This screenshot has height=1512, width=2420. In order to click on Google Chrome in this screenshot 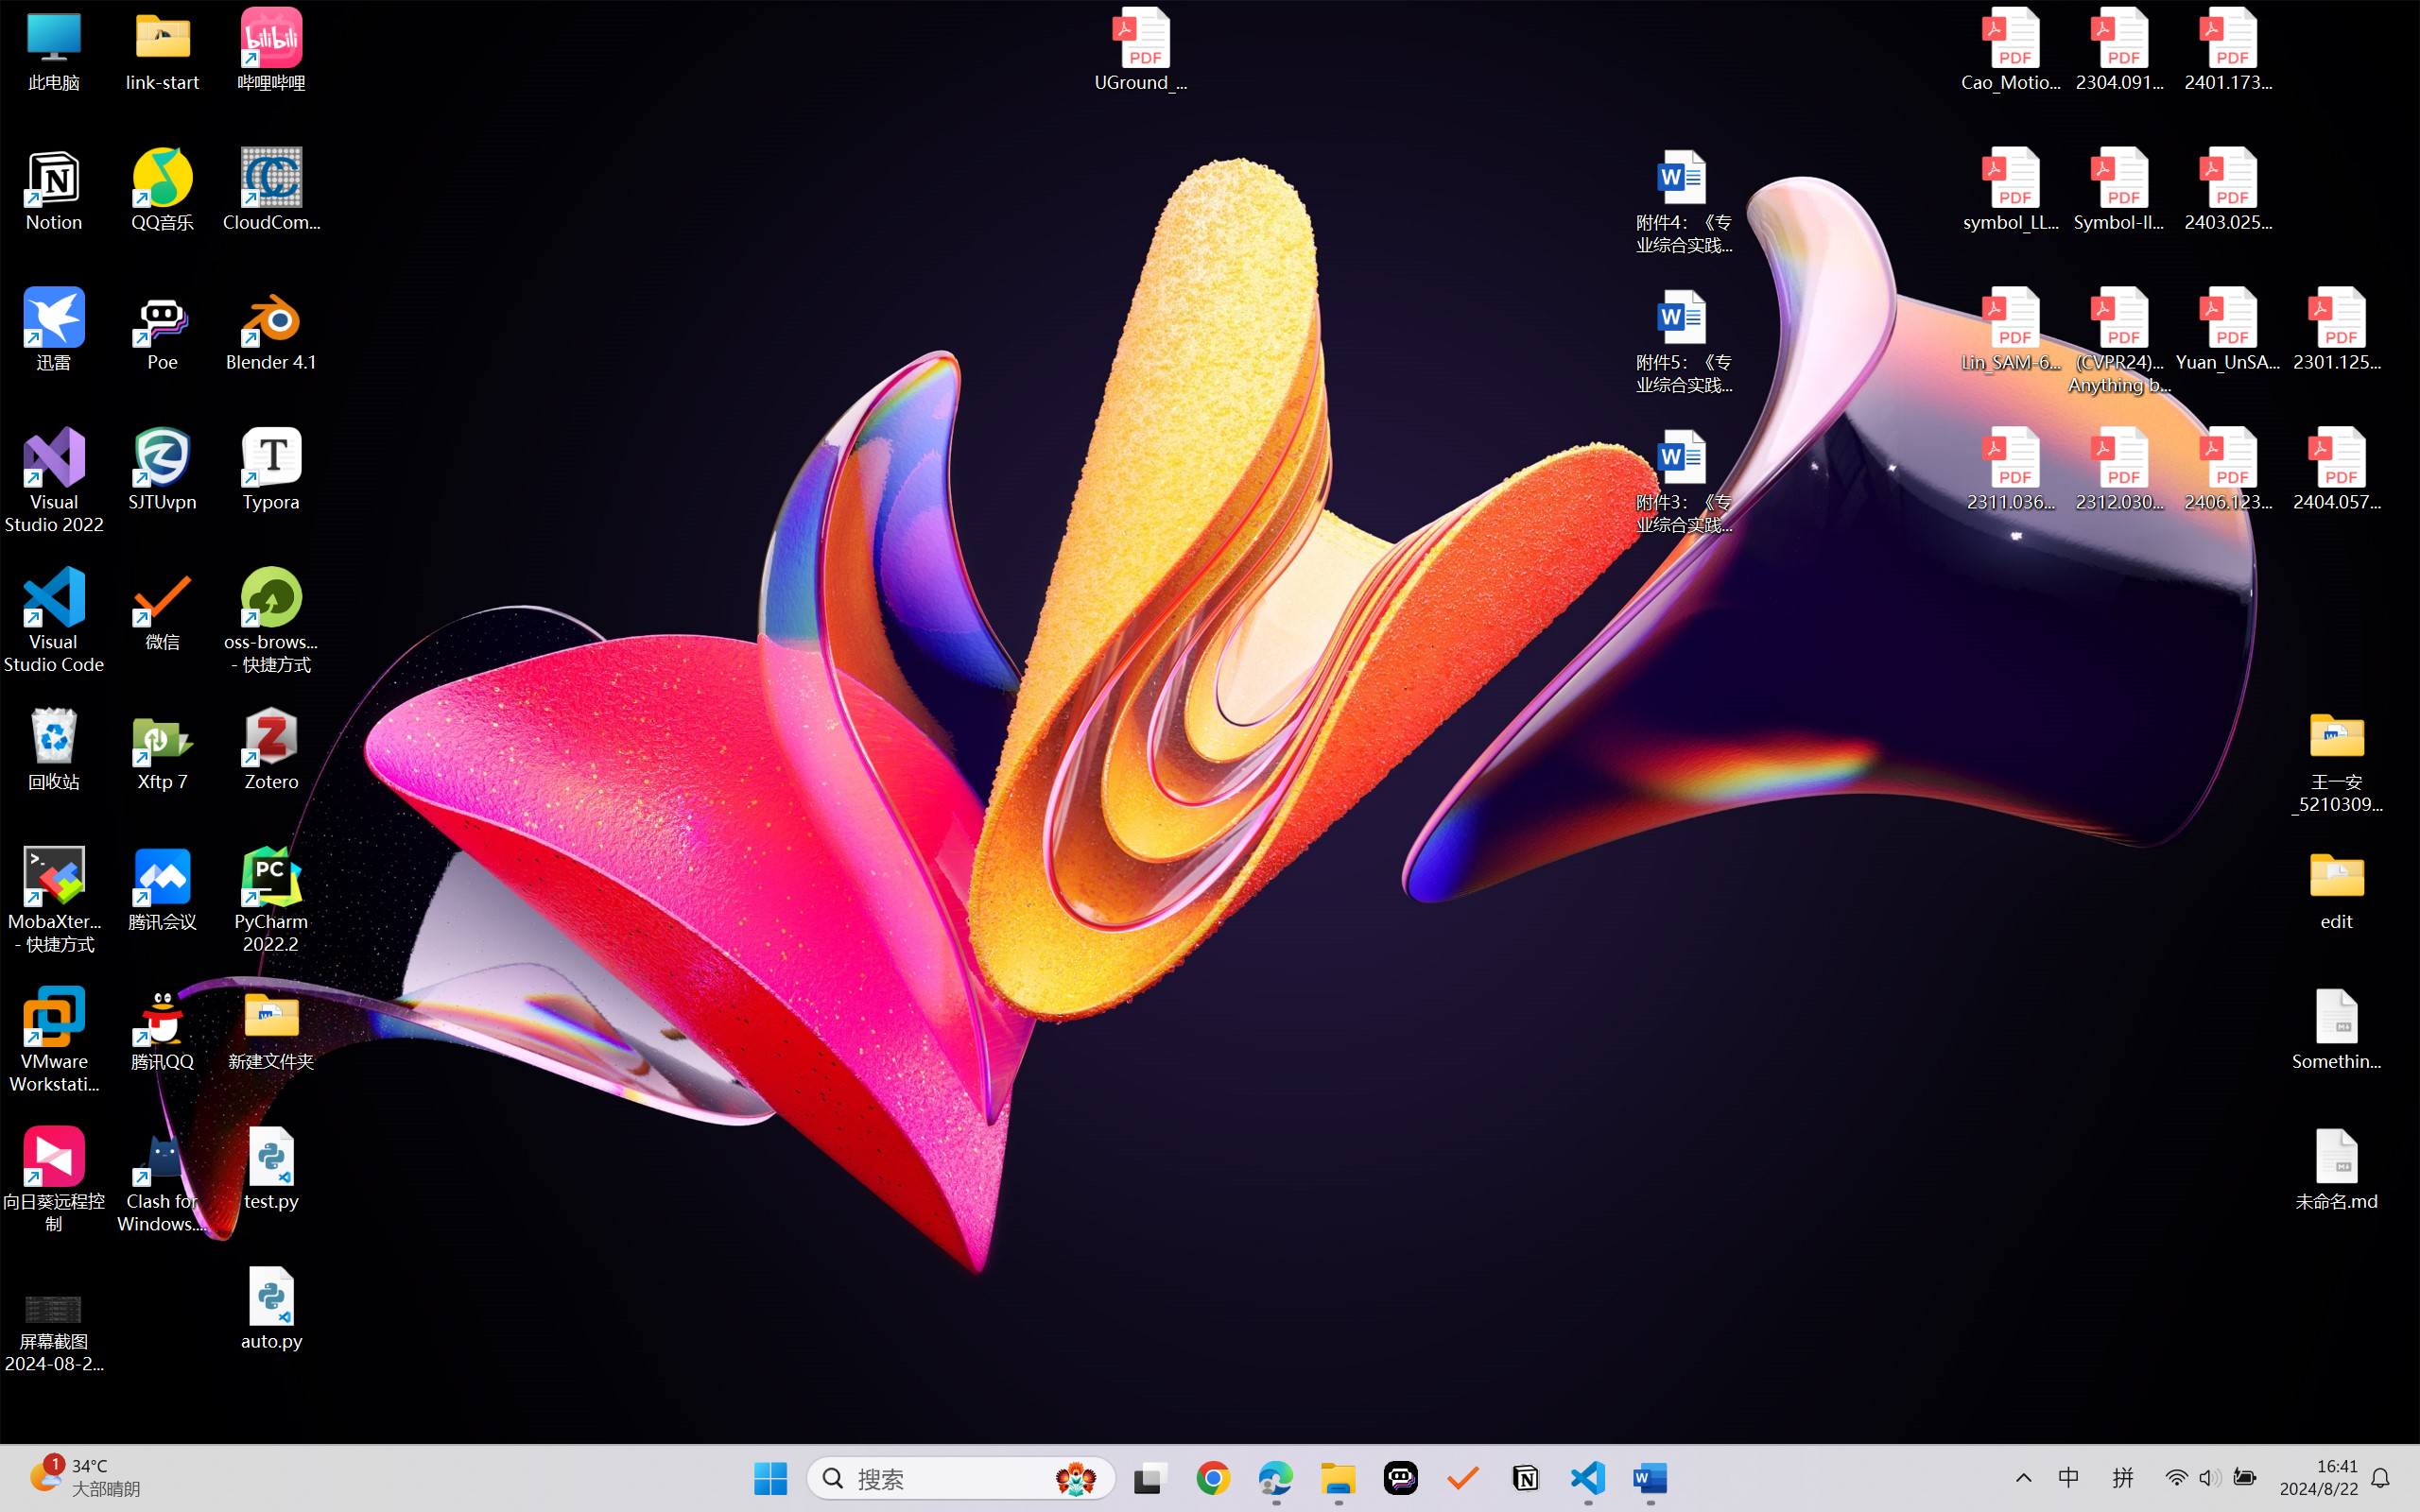, I will do `click(1213, 1478)`.